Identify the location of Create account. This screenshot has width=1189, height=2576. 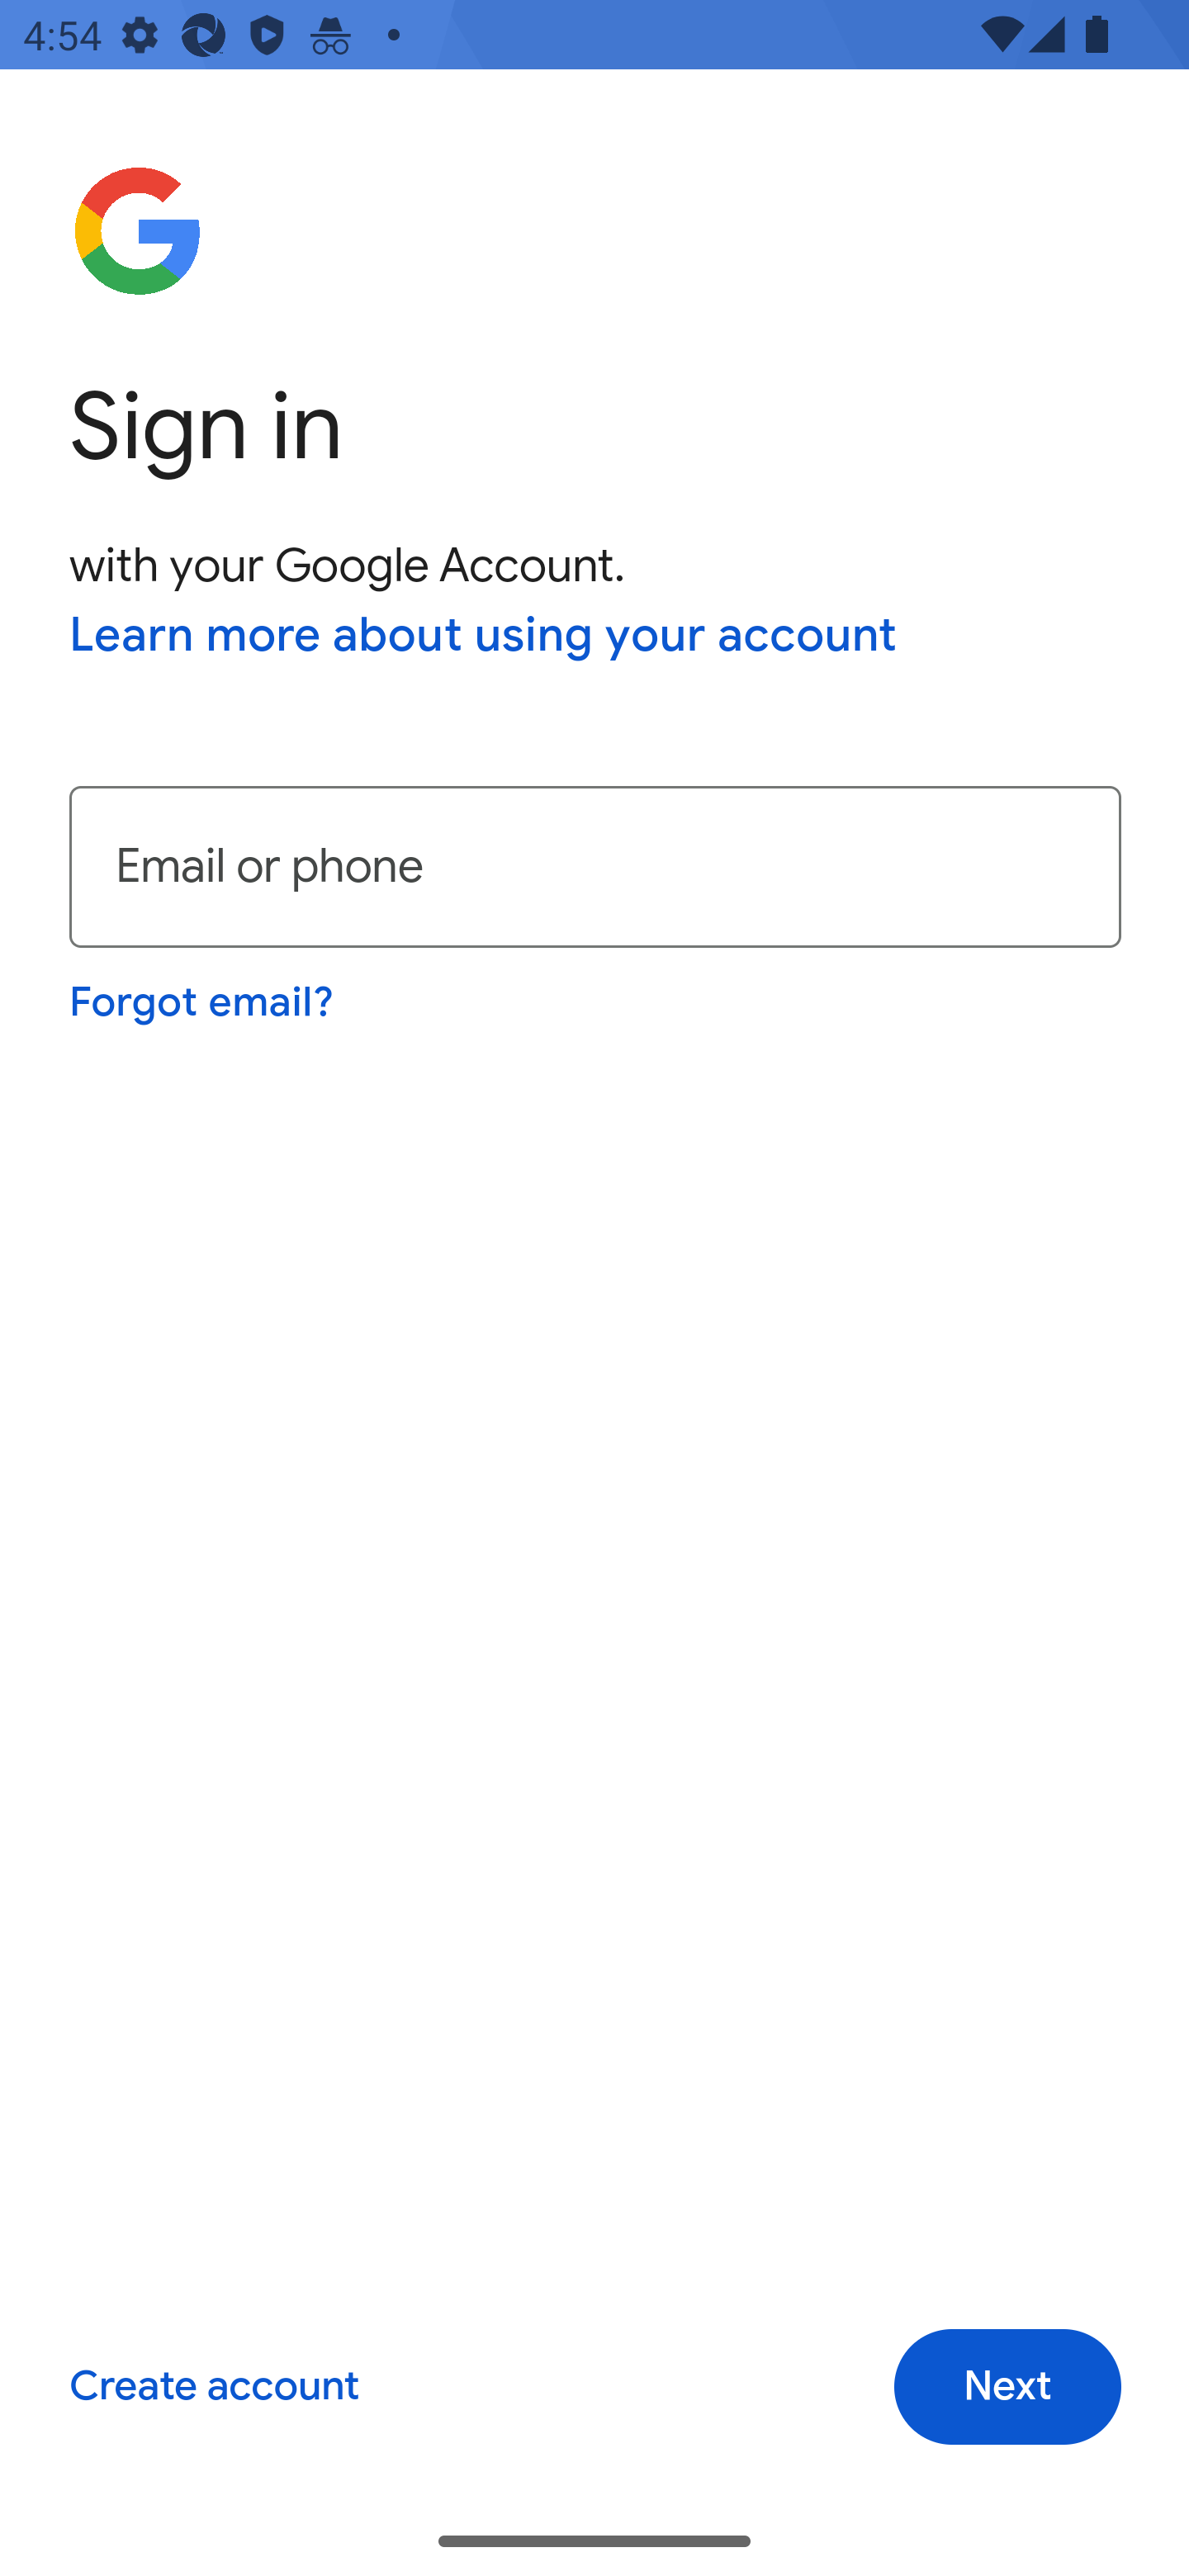
(213, 2388).